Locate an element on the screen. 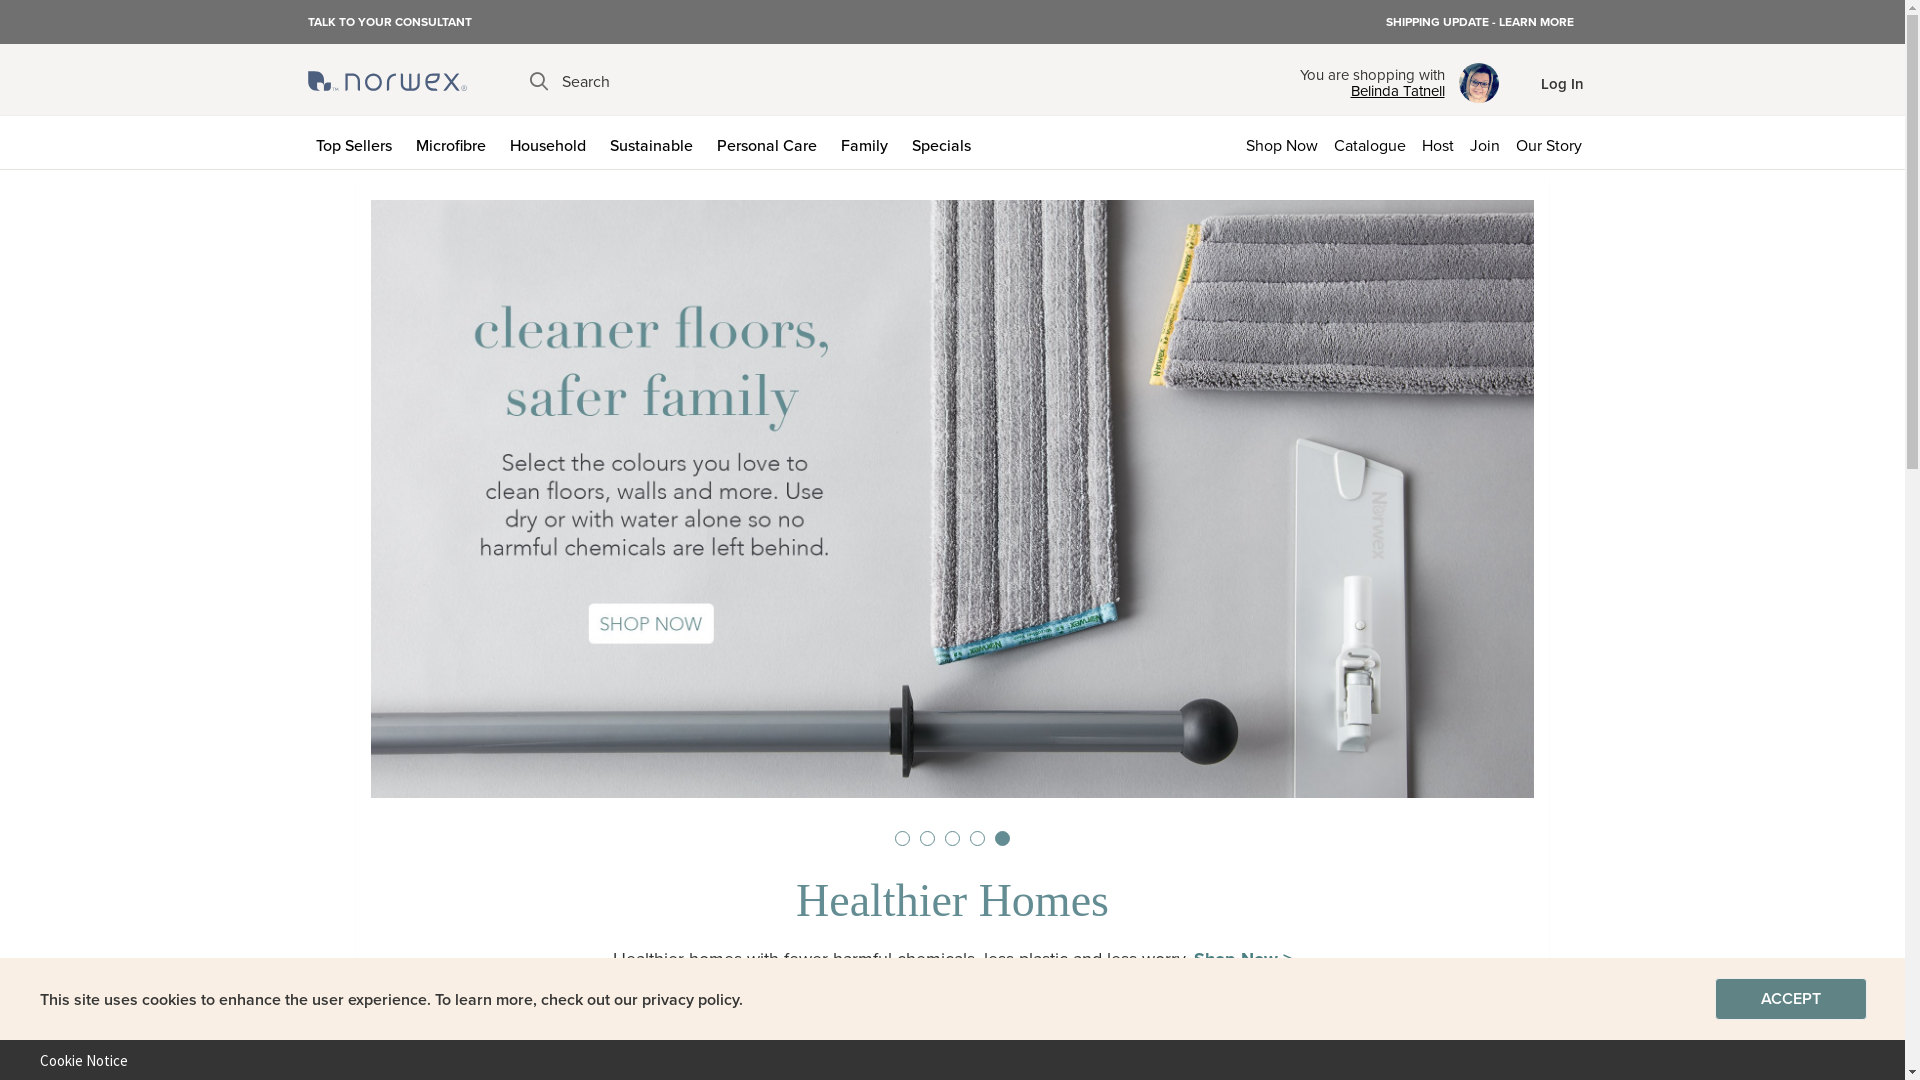  Specials is located at coordinates (946, 142).